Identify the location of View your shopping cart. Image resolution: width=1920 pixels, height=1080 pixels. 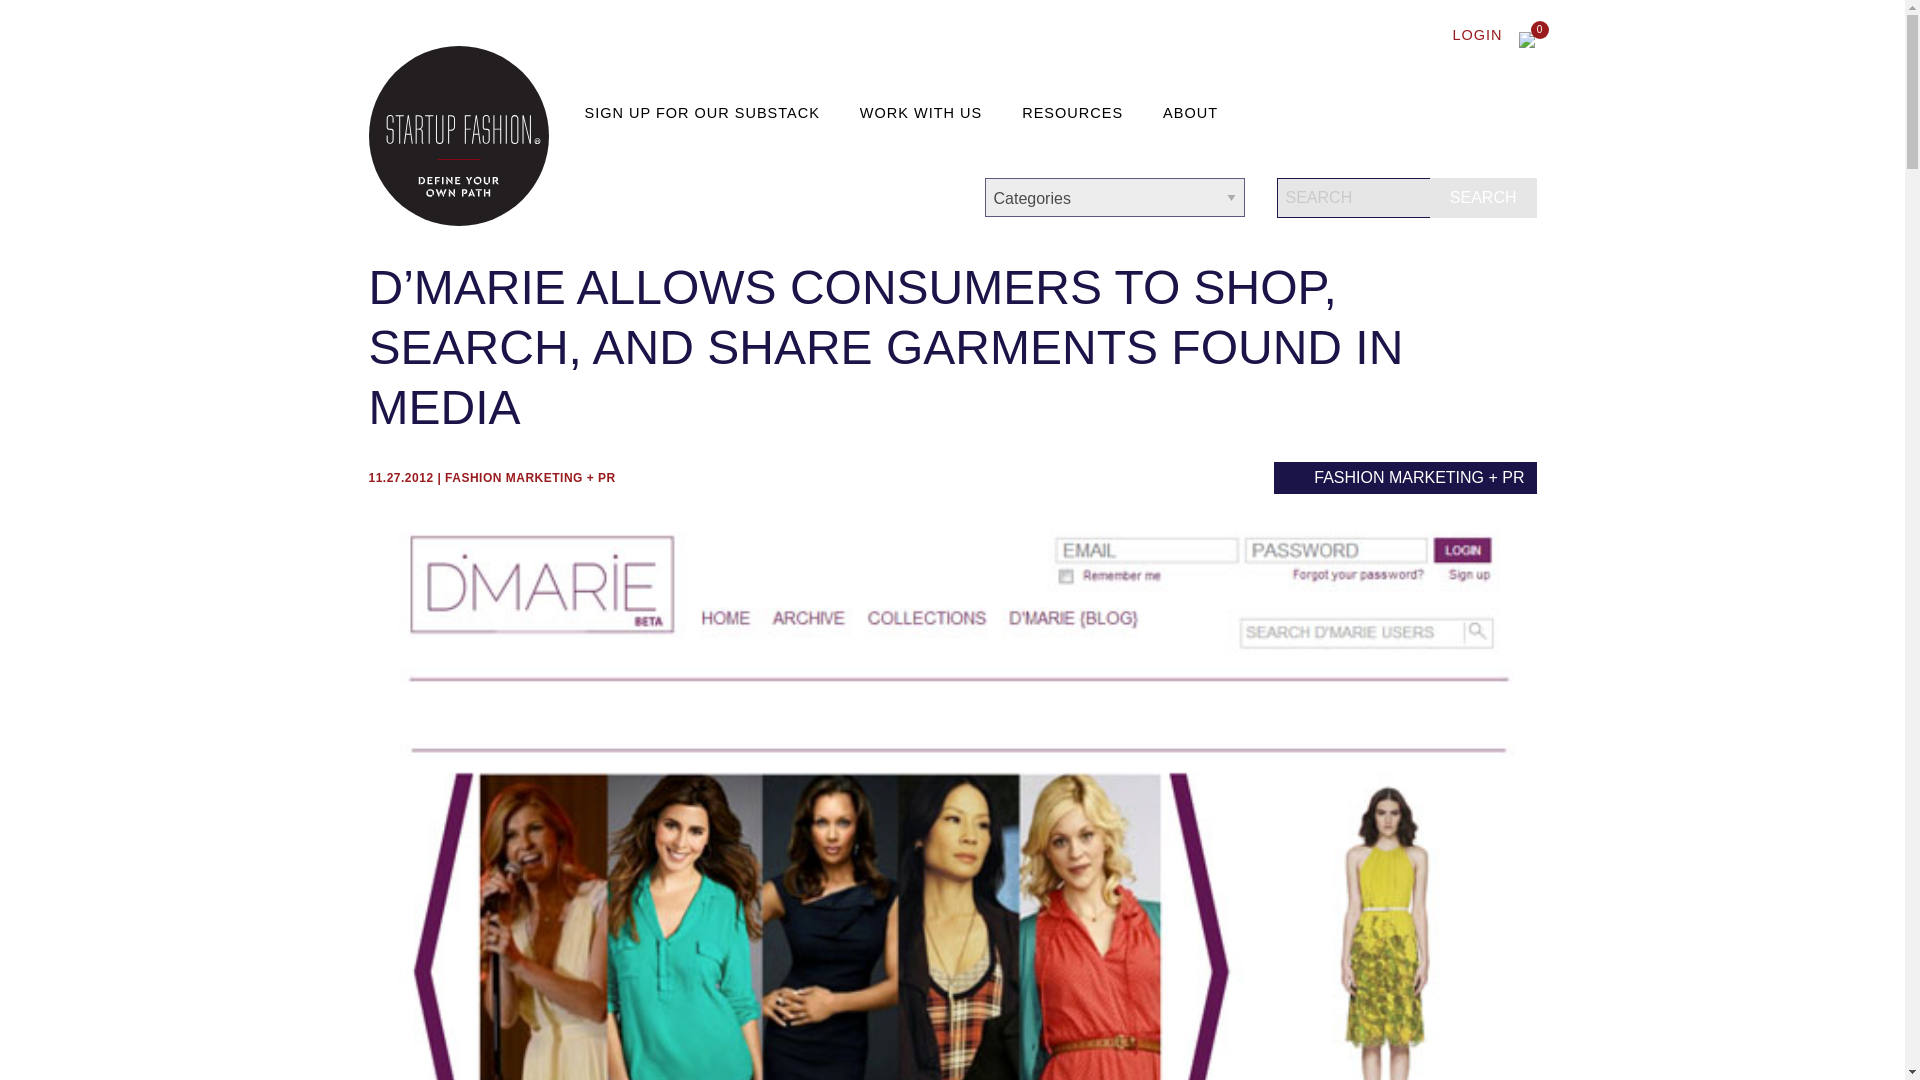
(1527, 39).